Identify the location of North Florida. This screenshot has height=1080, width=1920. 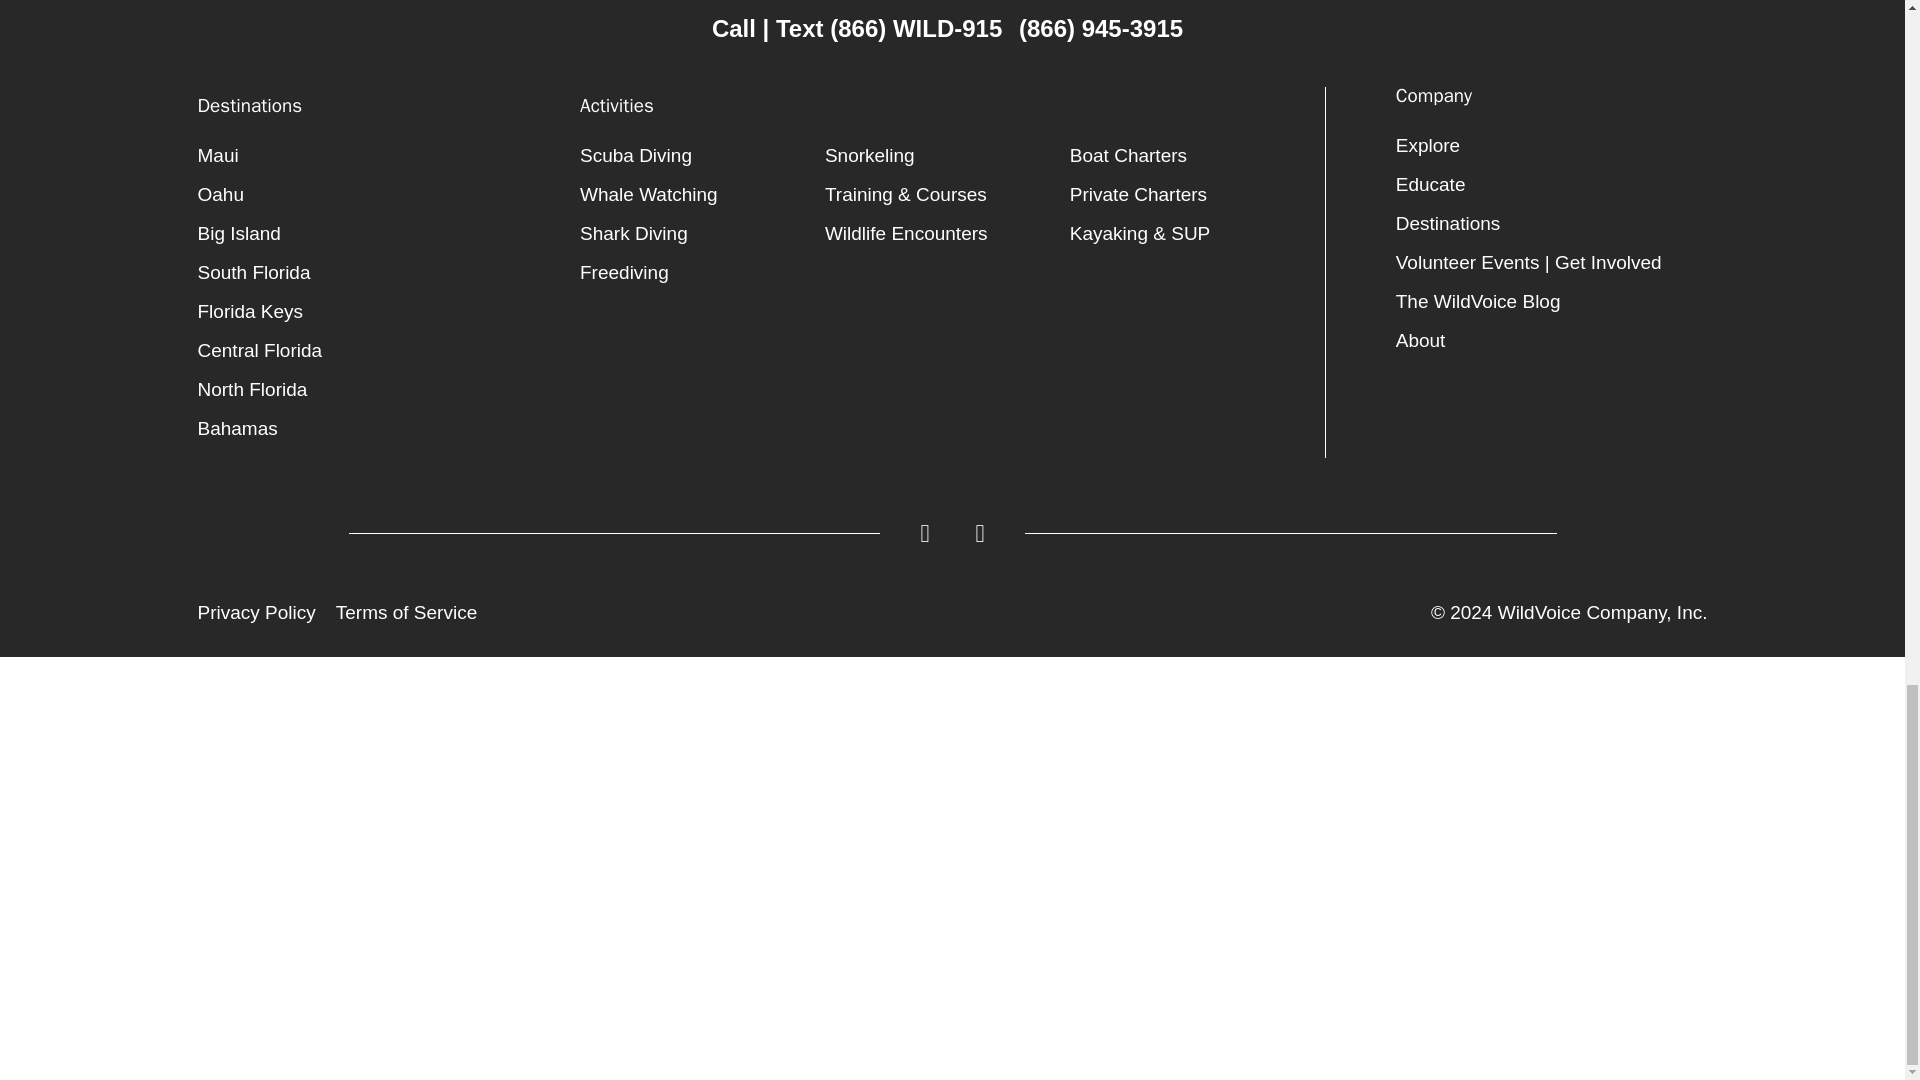
(378, 390).